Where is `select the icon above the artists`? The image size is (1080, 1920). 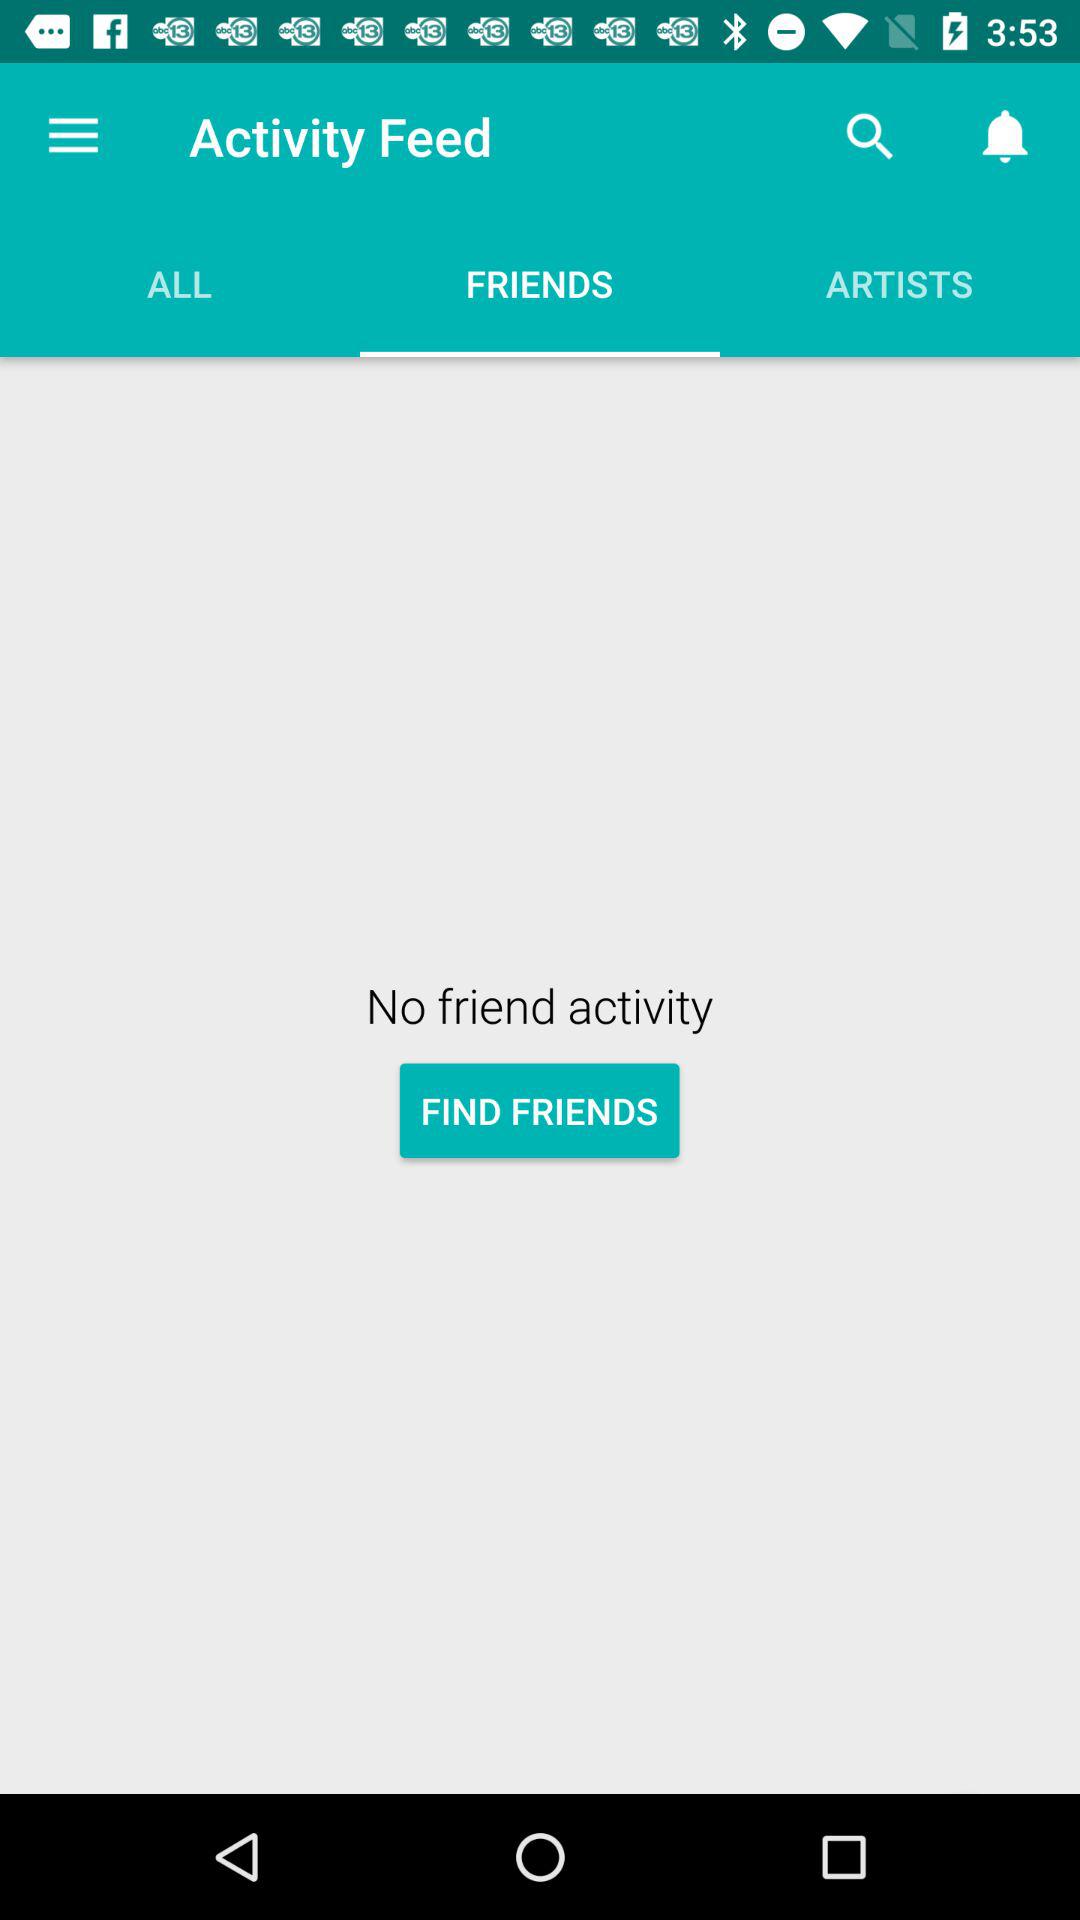 select the icon above the artists is located at coordinates (870, 136).